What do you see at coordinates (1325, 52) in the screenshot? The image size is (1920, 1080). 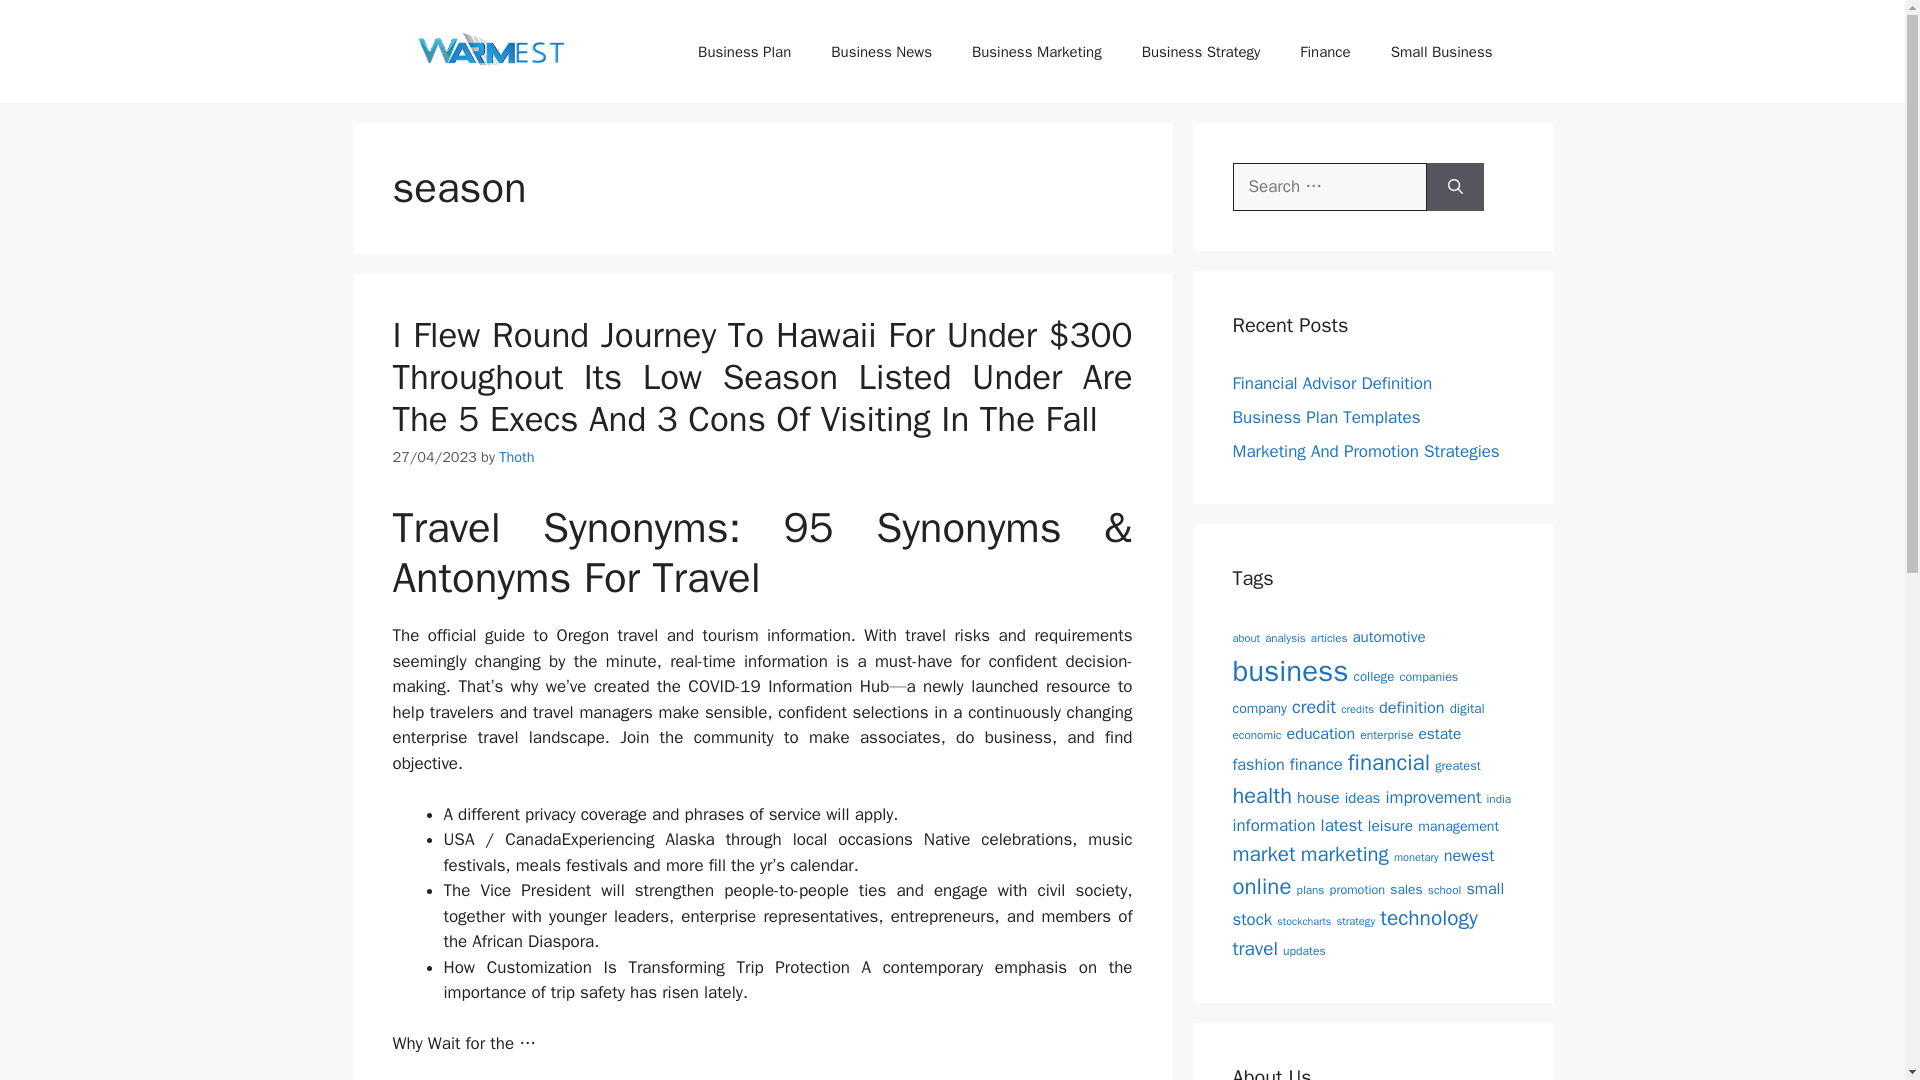 I see `Finance` at bounding box center [1325, 52].